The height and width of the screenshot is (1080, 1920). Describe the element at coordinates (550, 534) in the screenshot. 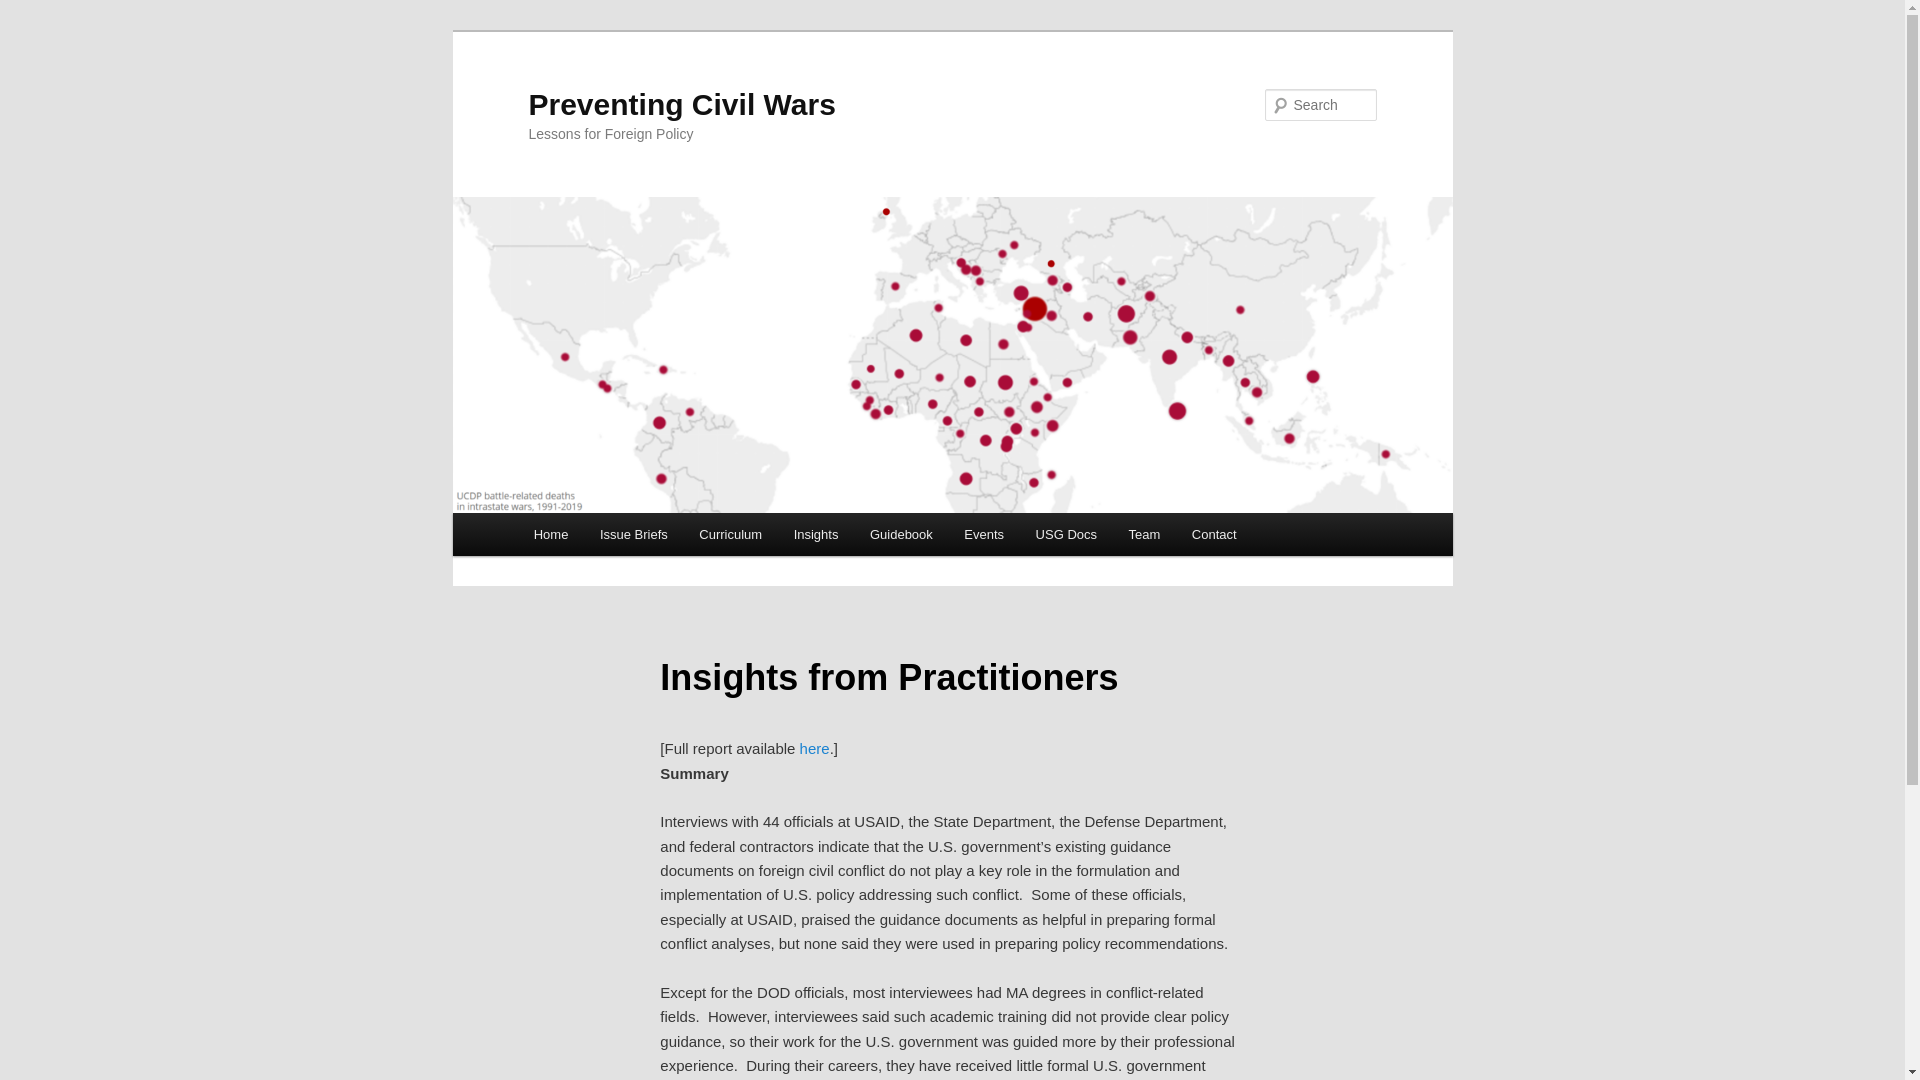

I see `Home` at that location.